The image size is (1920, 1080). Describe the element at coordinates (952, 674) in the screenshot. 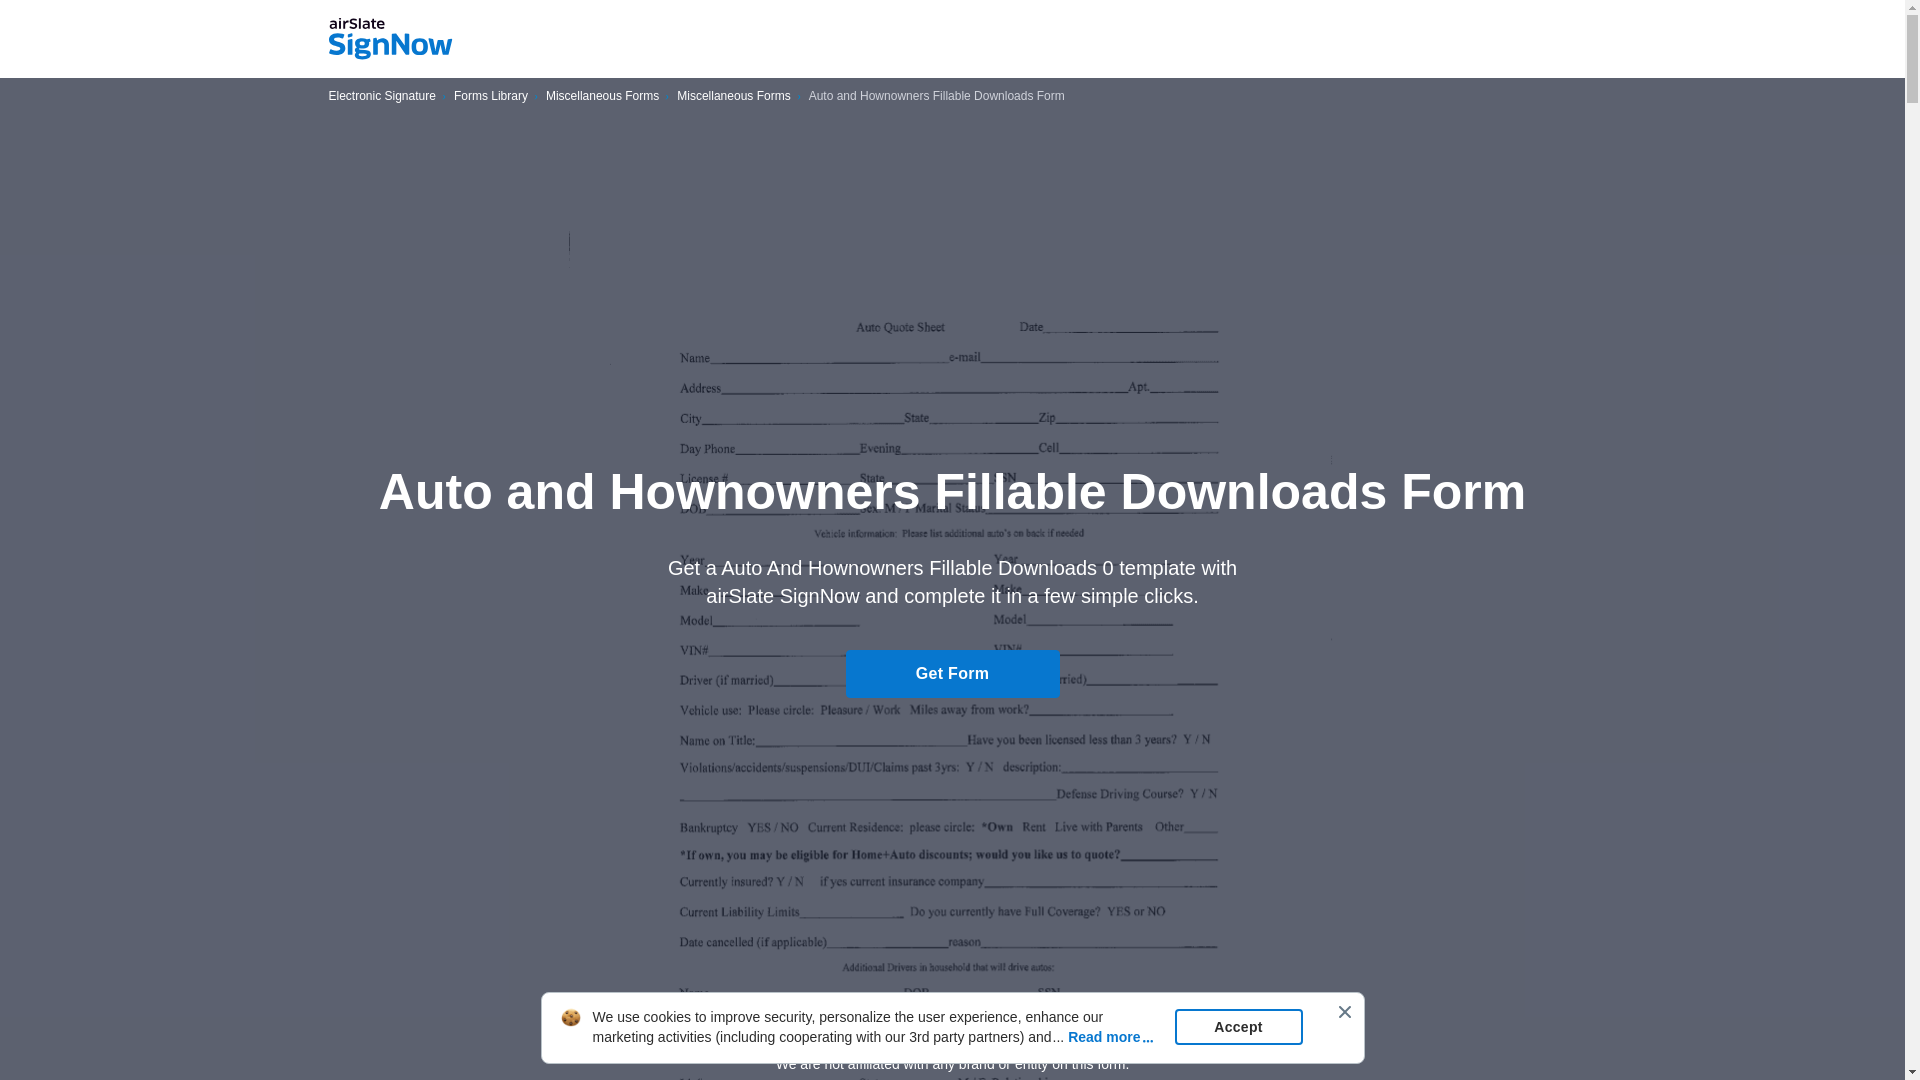

I see `Get Form` at that location.